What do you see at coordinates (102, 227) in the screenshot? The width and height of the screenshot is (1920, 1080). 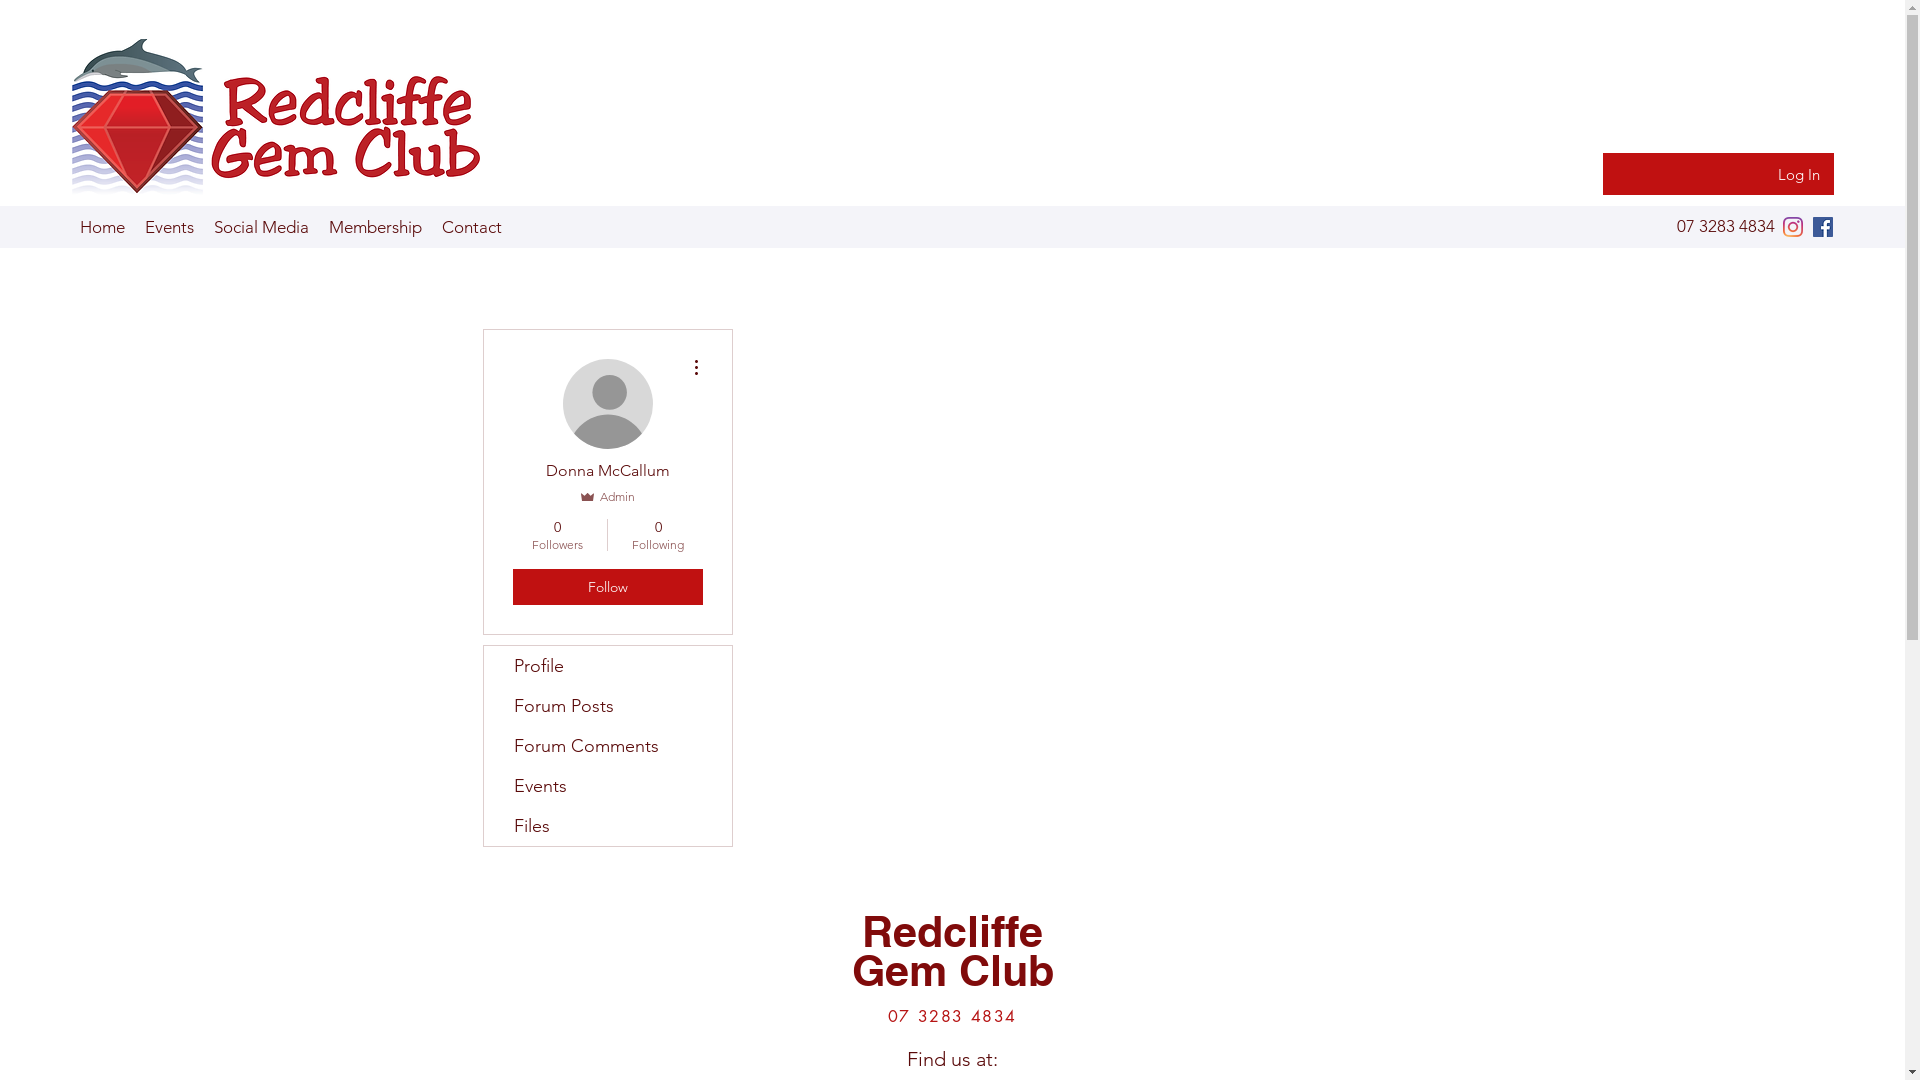 I see `Home` at bounding box center [102, 227].